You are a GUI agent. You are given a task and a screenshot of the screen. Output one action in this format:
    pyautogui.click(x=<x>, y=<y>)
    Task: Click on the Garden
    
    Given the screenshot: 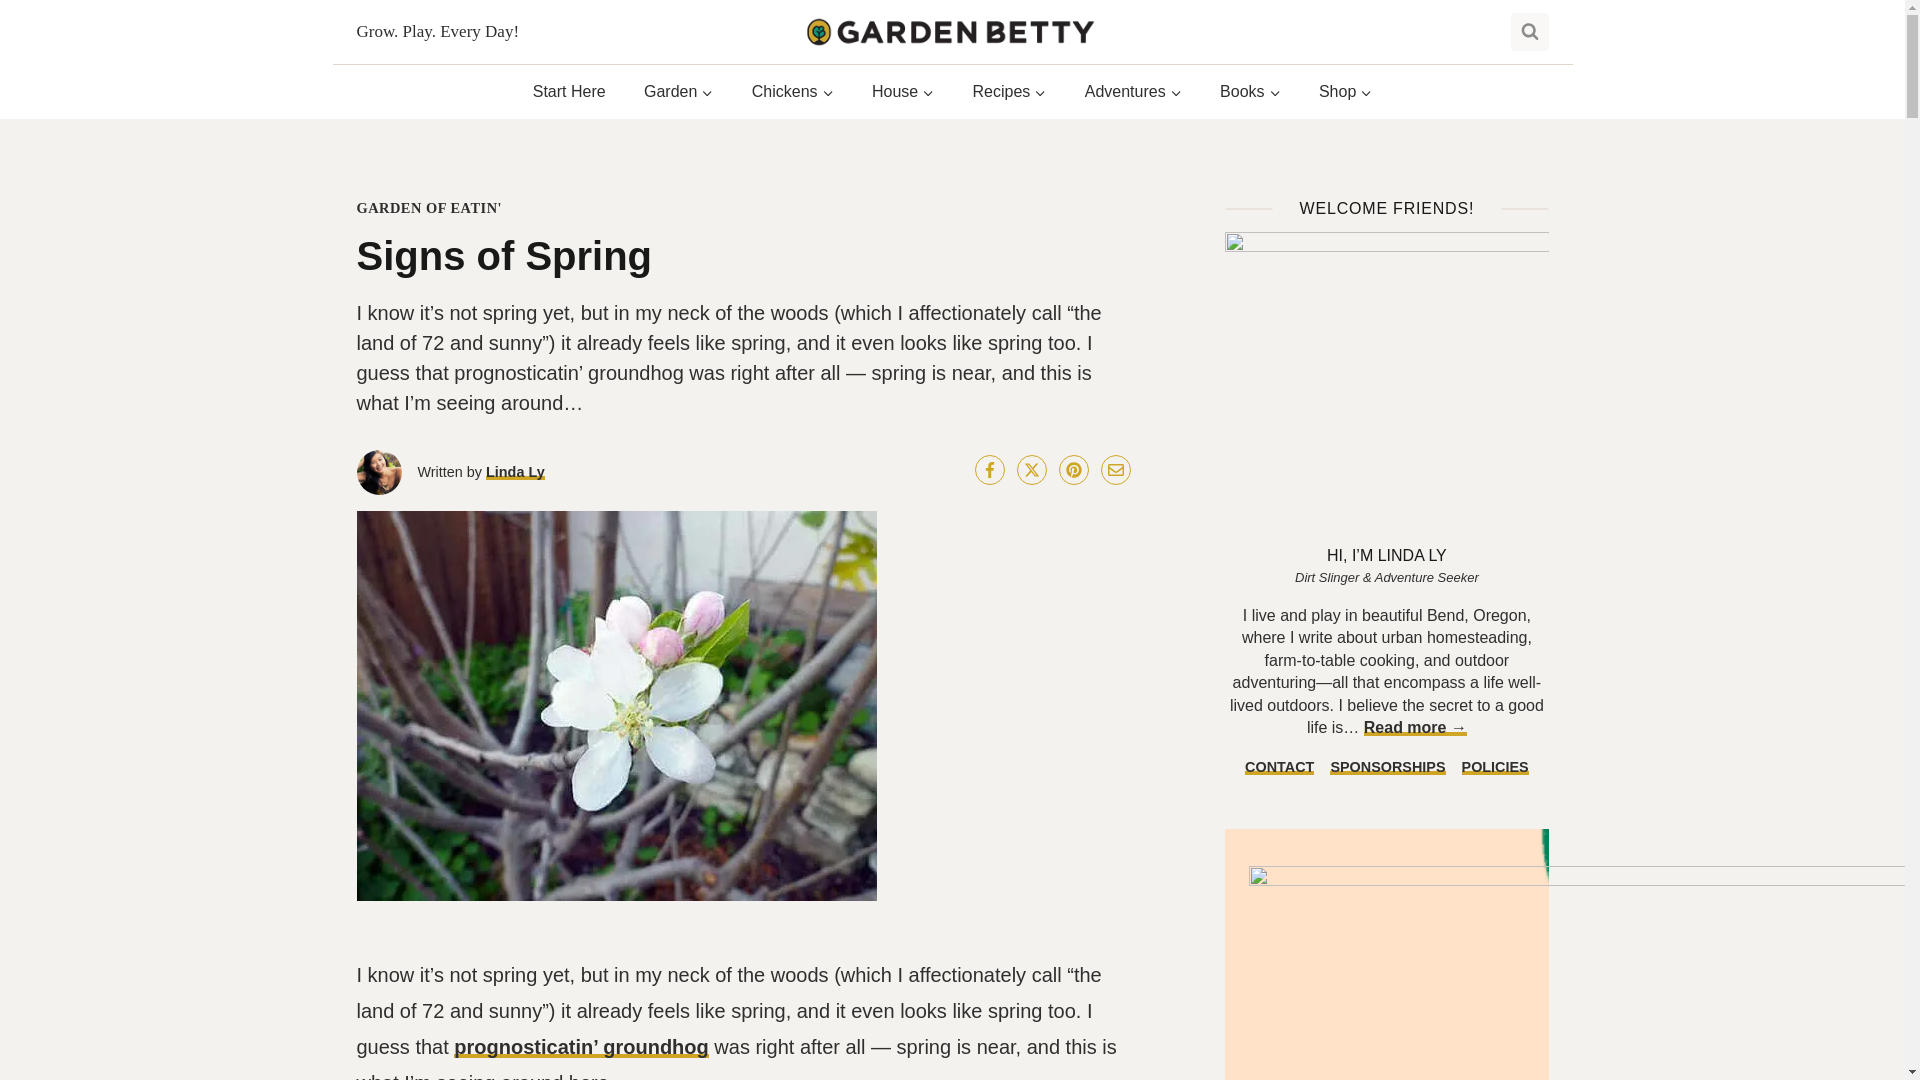 What is the action you would take?
    pyautogui.click(x=679, y=92)
    